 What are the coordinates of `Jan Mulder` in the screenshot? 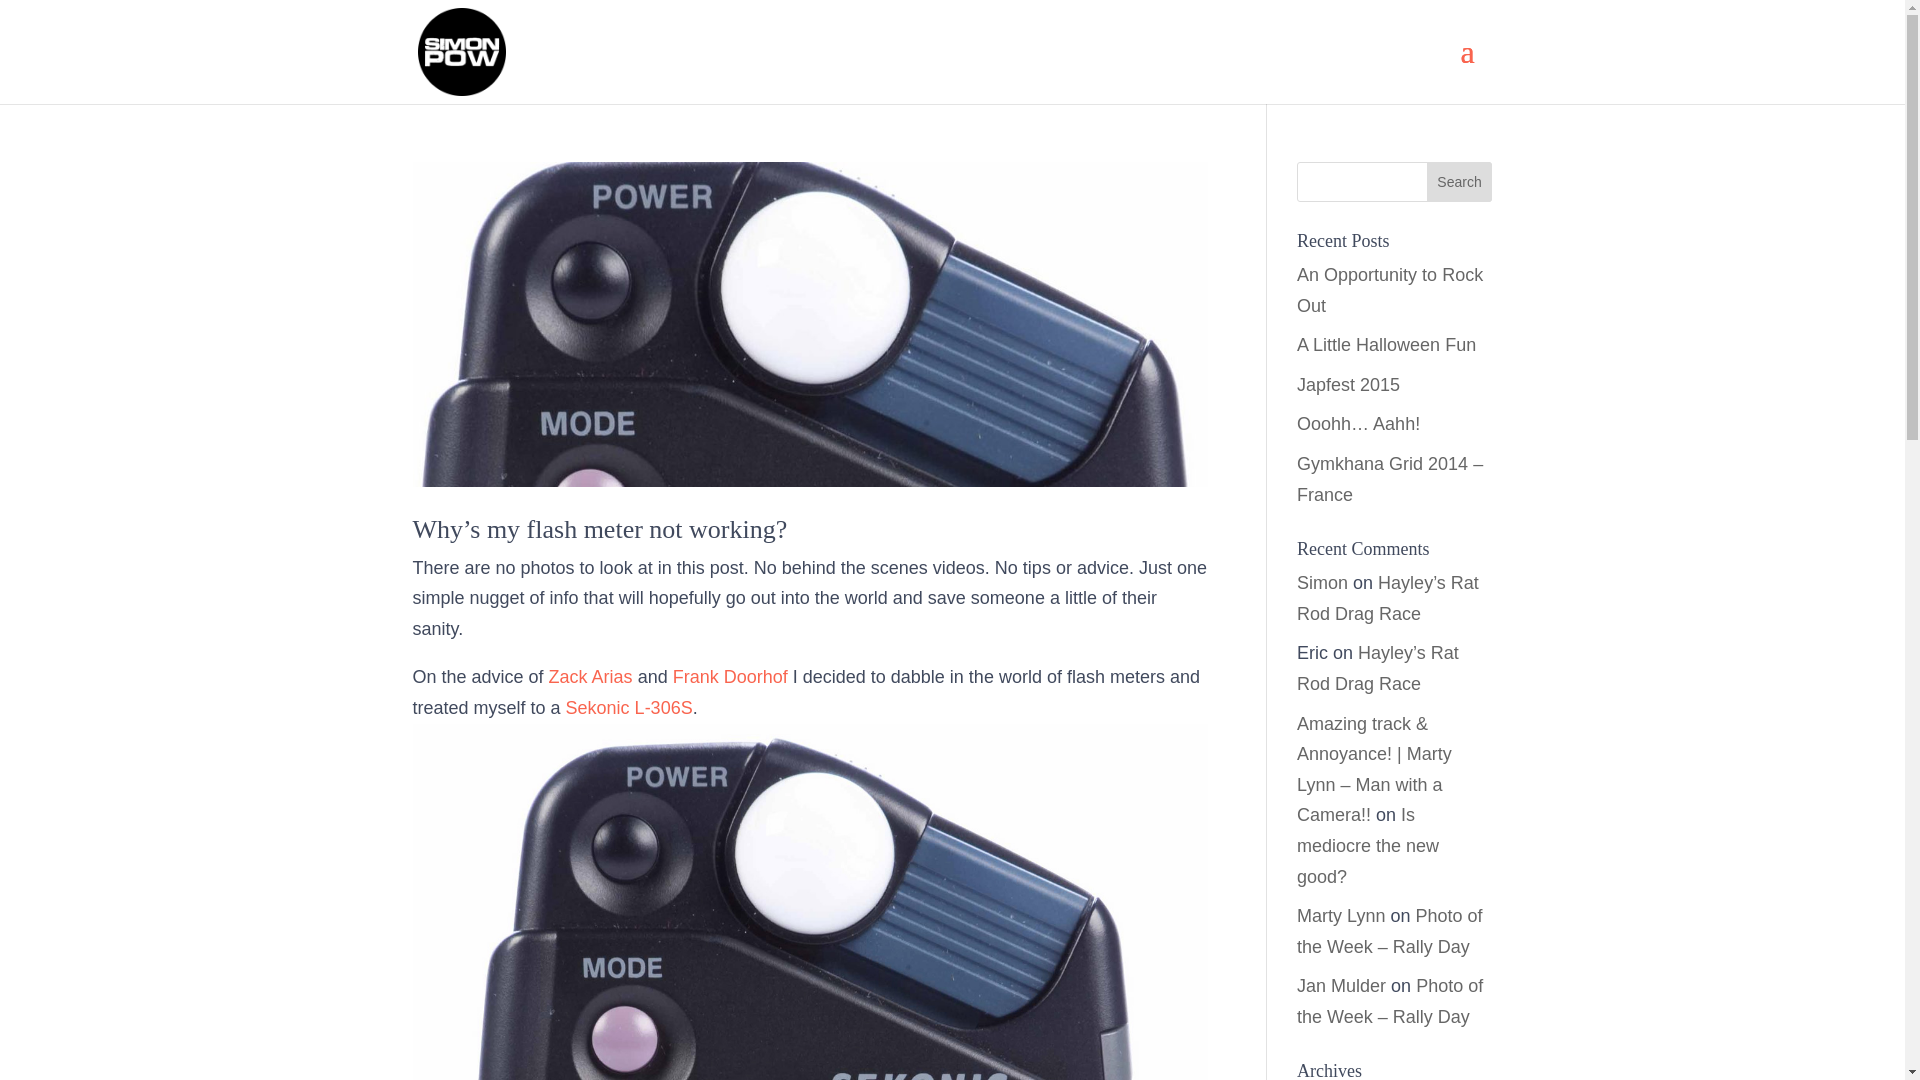 It's located at (1342, 986).